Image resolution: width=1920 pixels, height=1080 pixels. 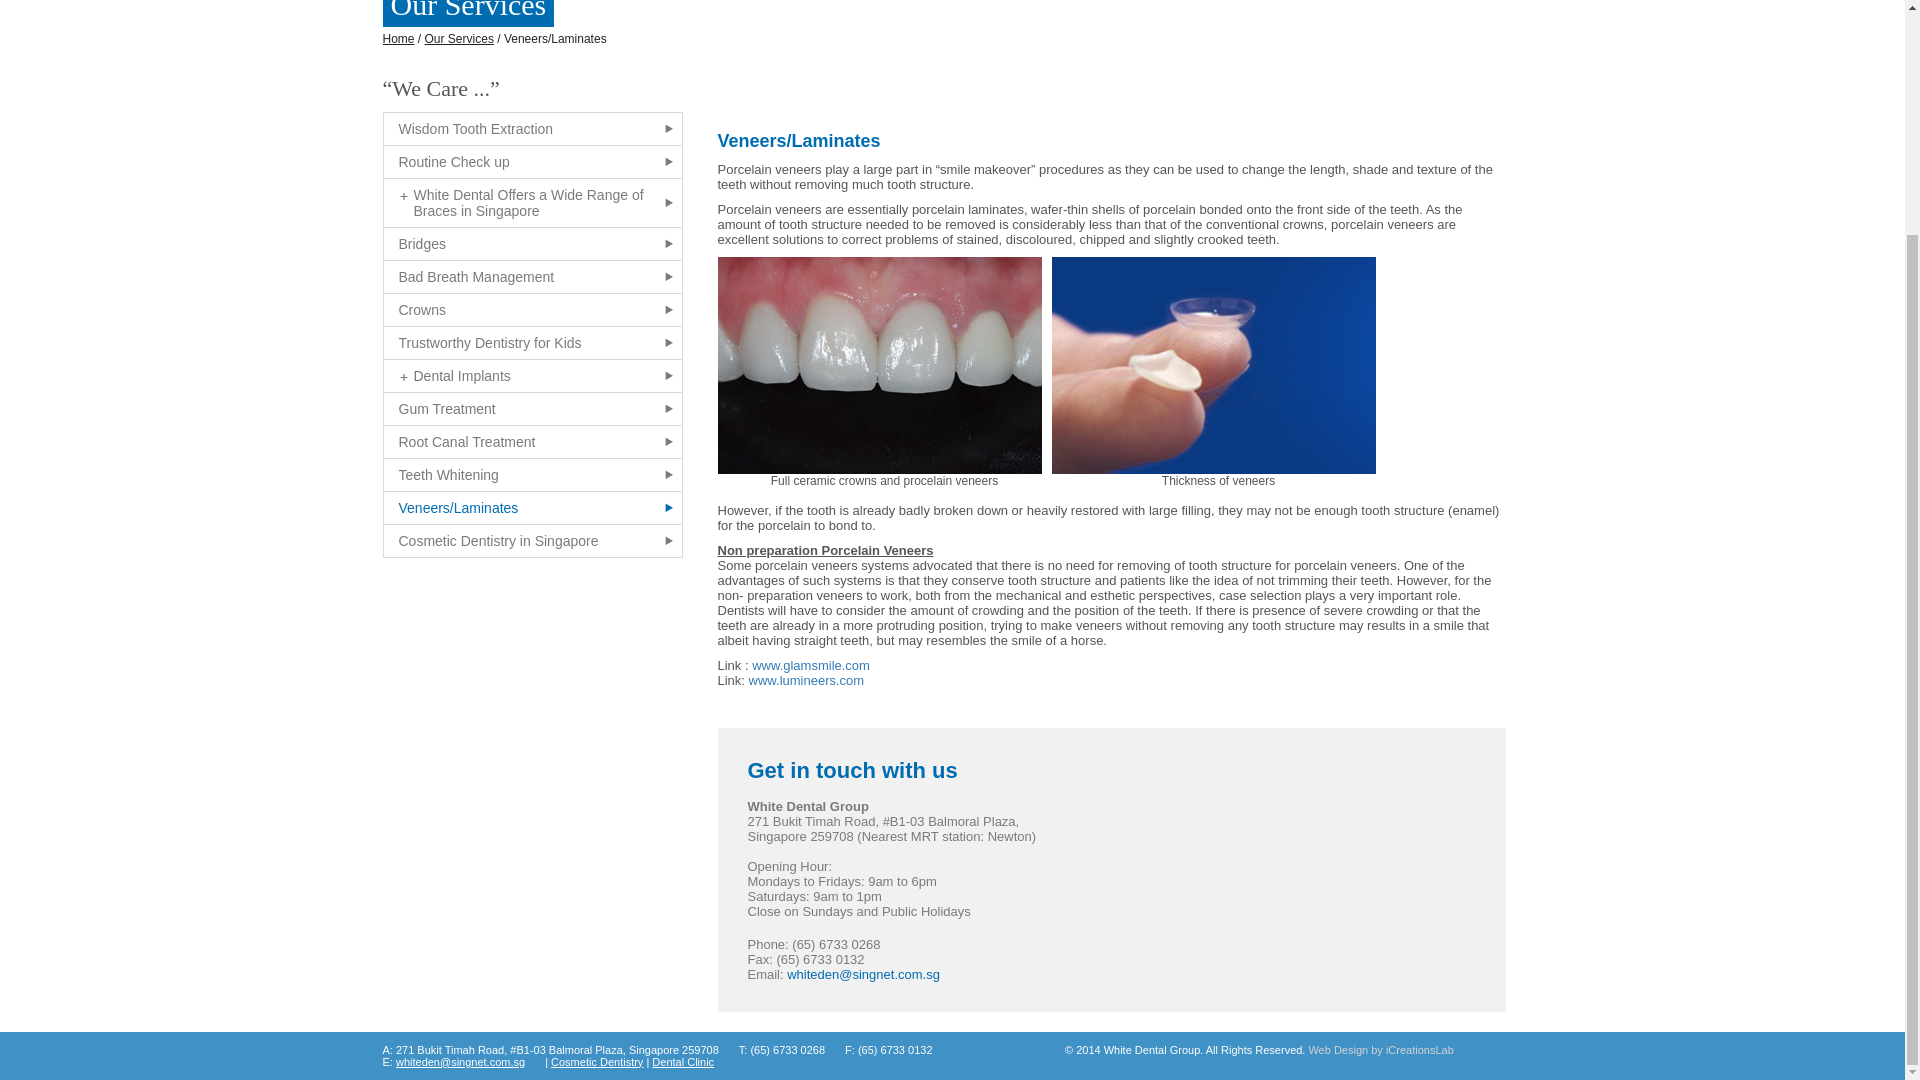 What do you see at coordinates (532, 310) in the screenshot?
I see `Crowns` at bounding box center [532, 310].